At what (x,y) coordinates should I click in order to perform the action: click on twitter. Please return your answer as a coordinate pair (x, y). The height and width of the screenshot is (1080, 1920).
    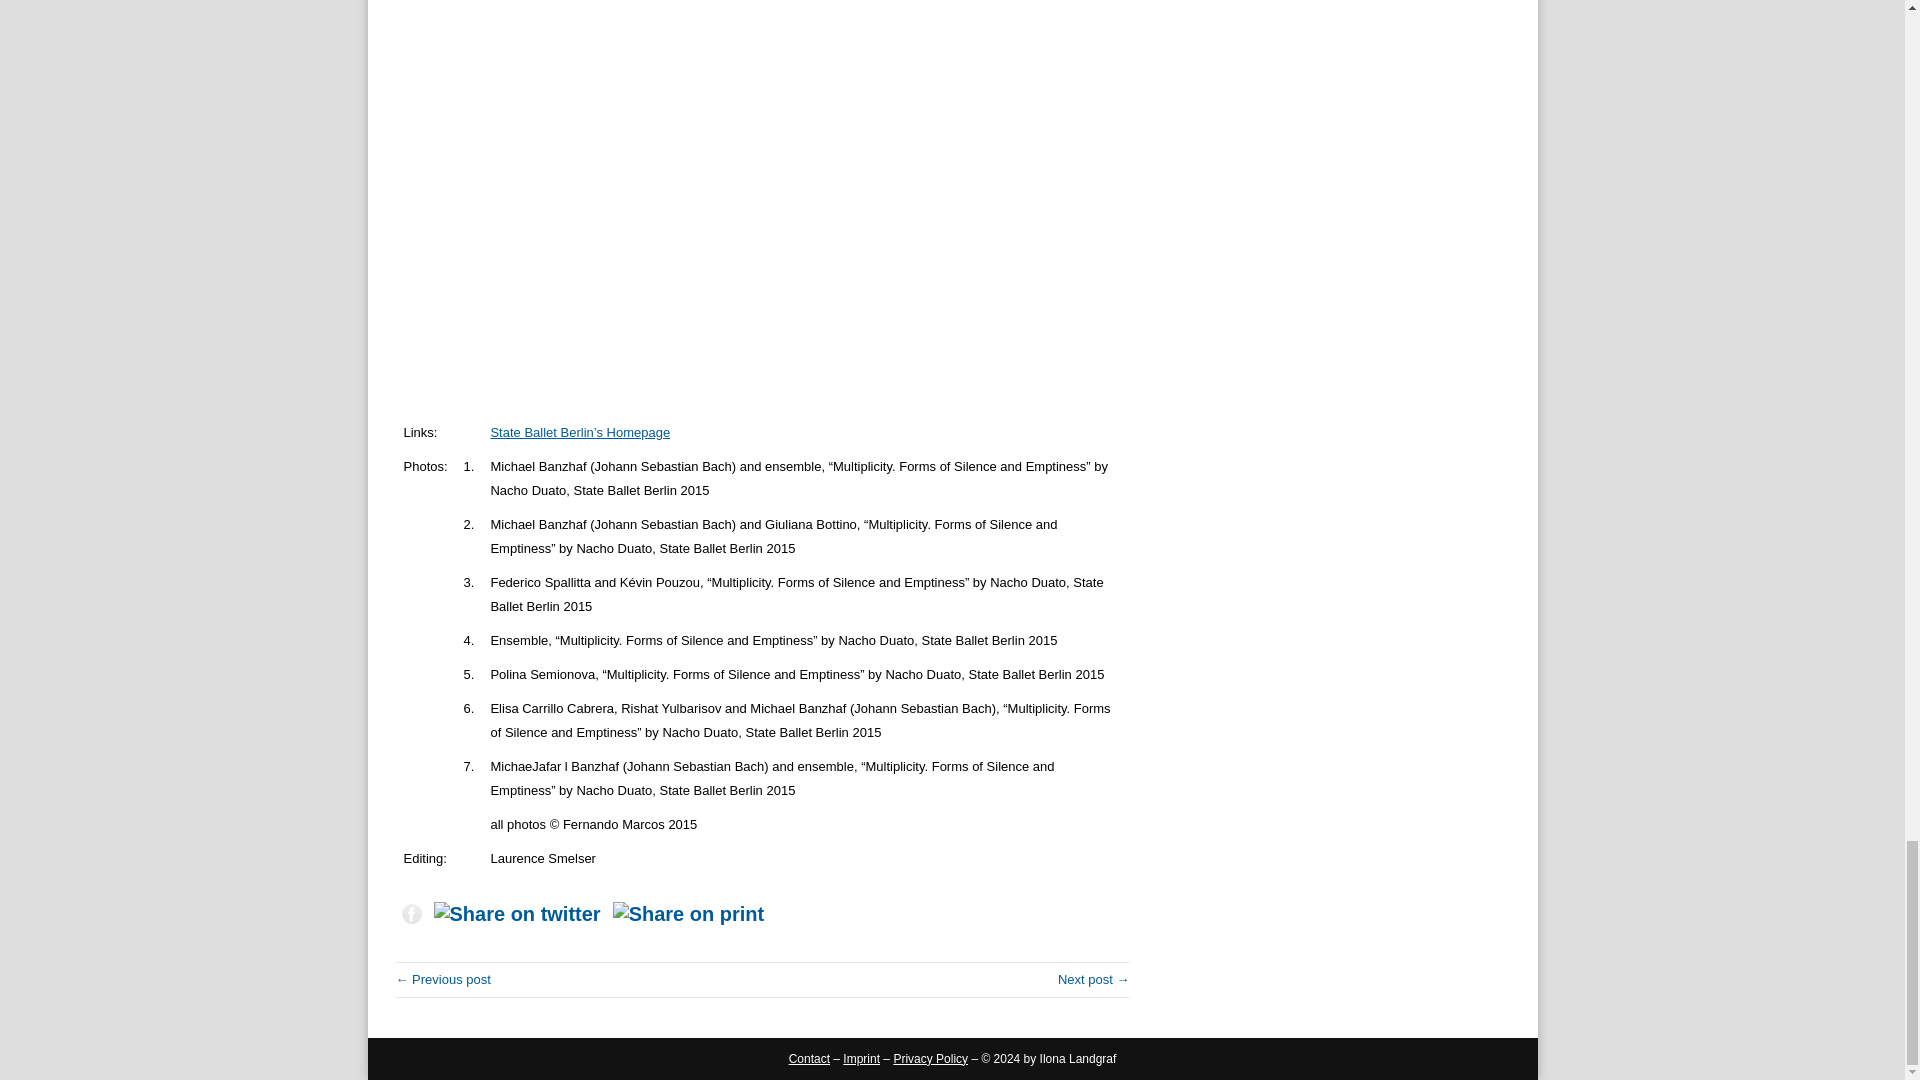
    Looking at the image, I should click on (517, 914).